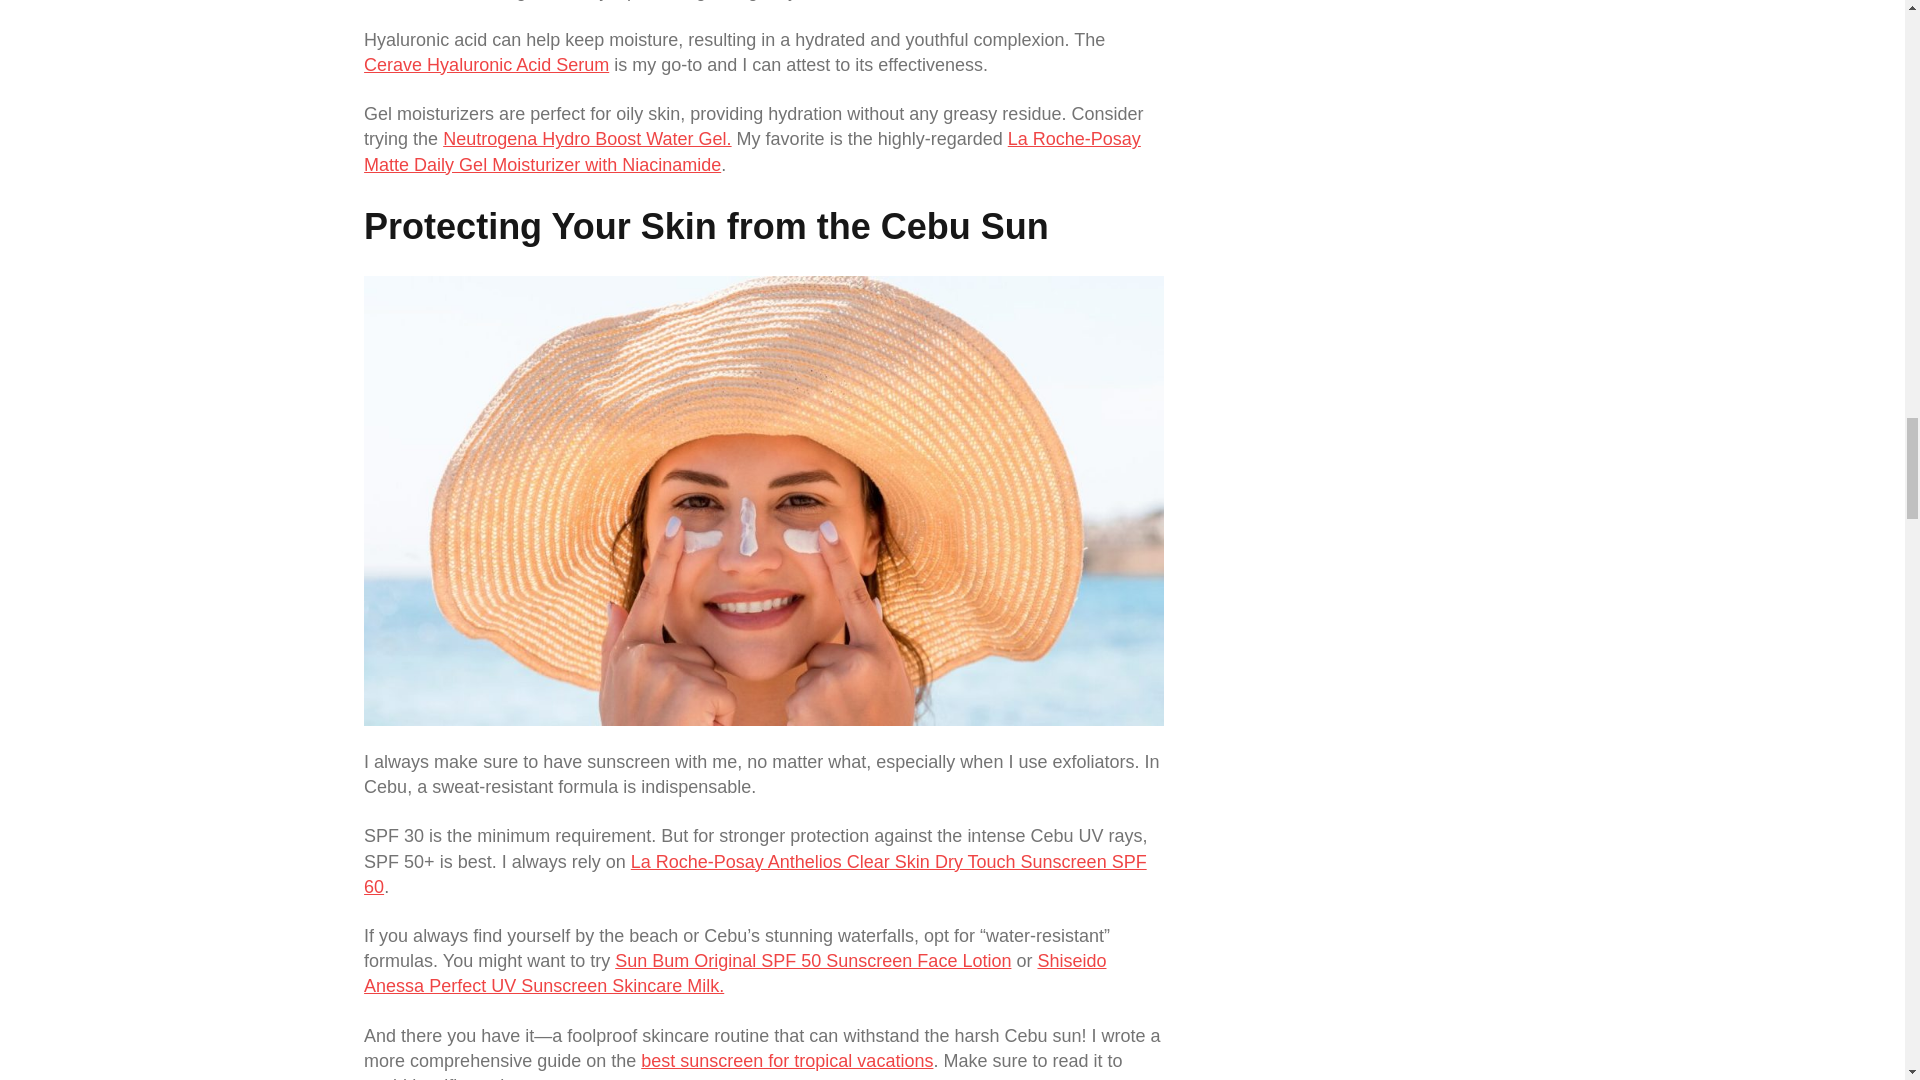 This screenshot has height=1080, width=1920. I want to click on Cerave Hyaluronic Acid Serum, so click(486, 64).